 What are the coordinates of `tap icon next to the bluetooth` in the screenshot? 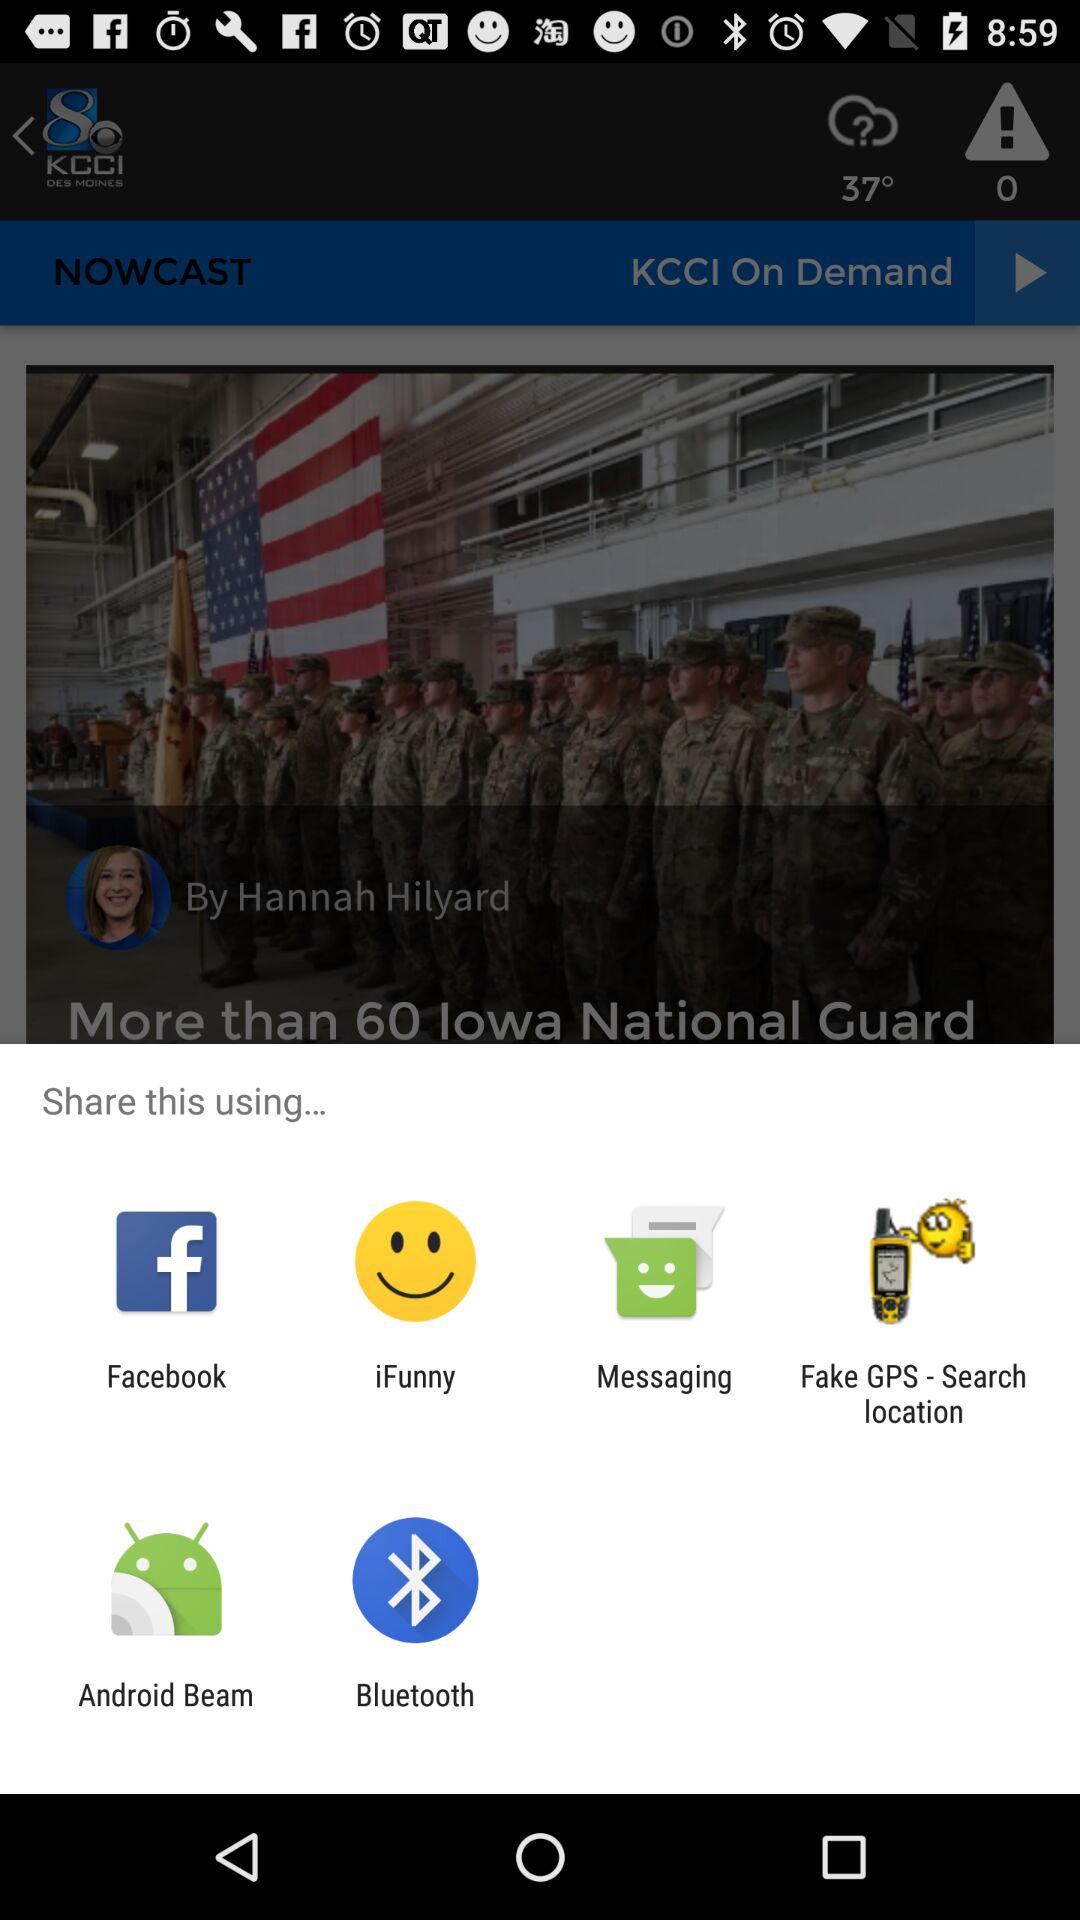 It's located at (166, 1712).